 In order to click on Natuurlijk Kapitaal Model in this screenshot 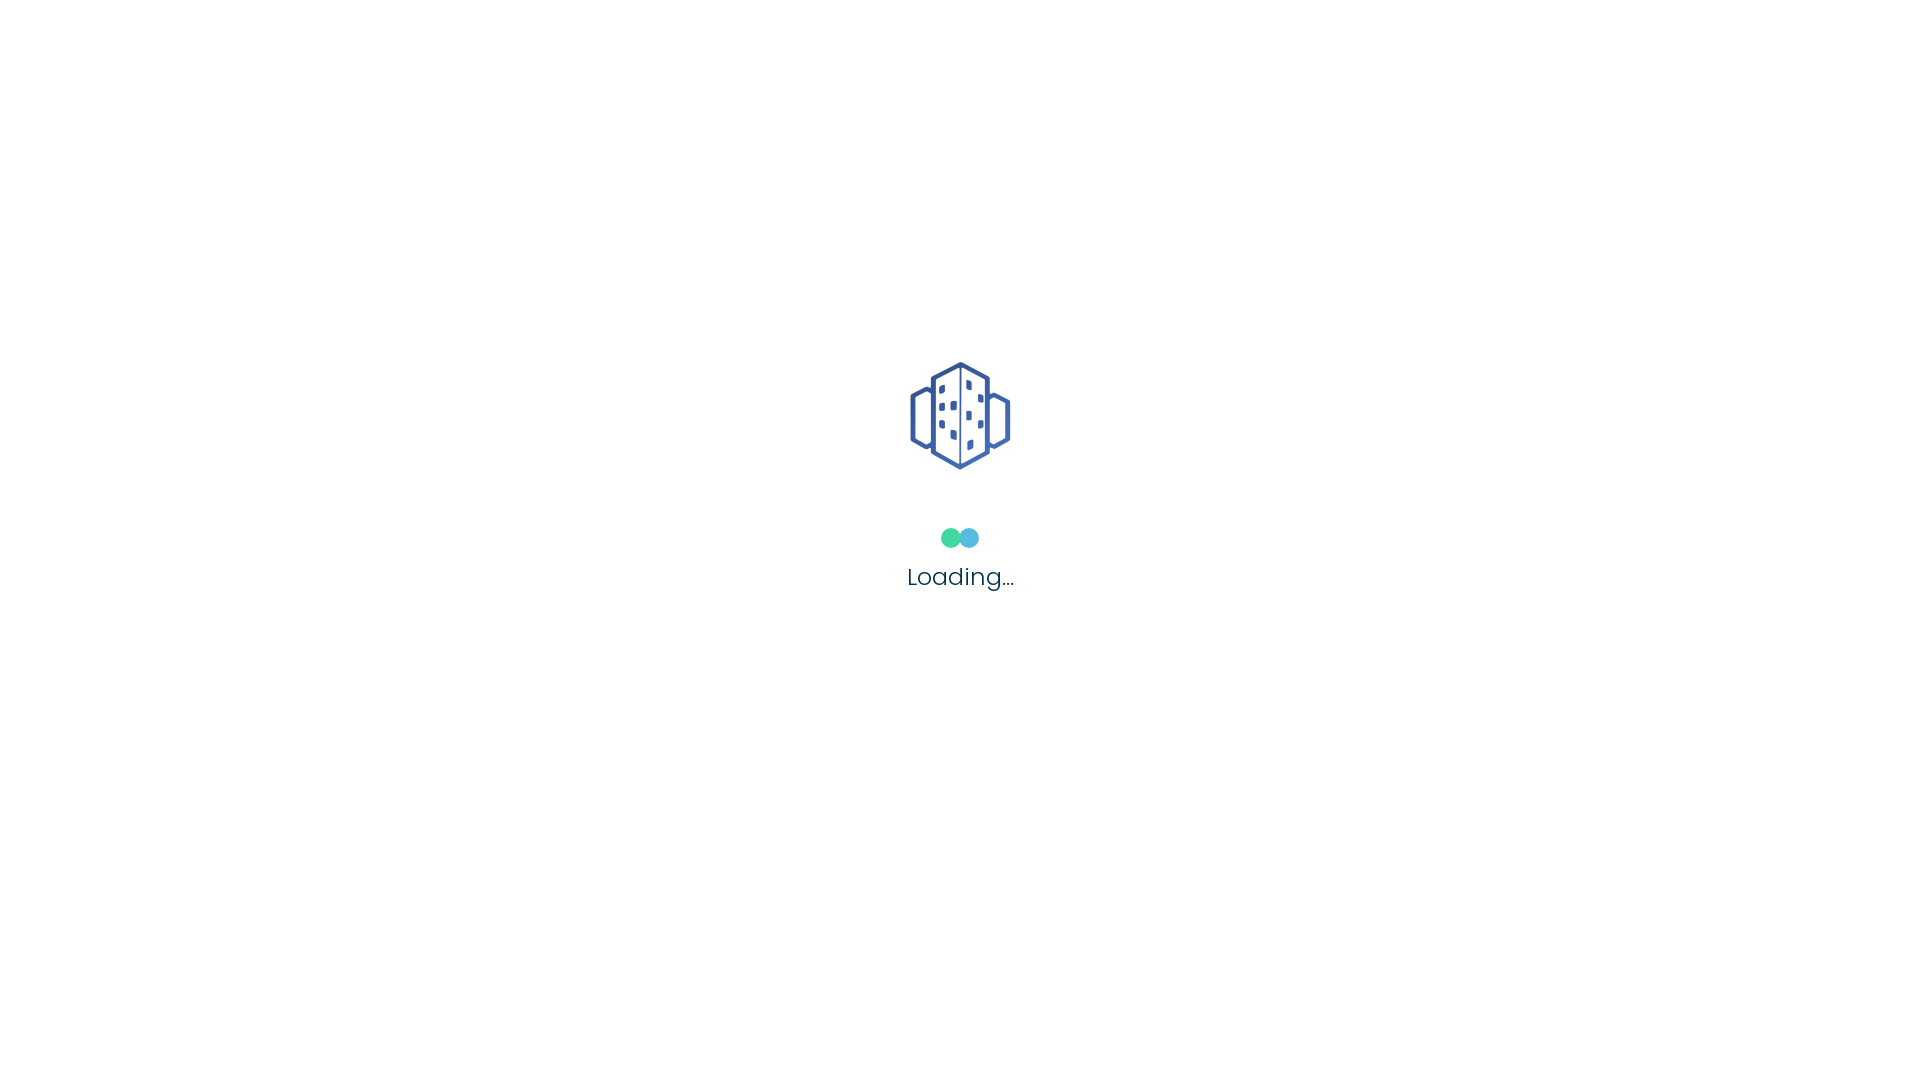, I will do `click(1136, 939)`.